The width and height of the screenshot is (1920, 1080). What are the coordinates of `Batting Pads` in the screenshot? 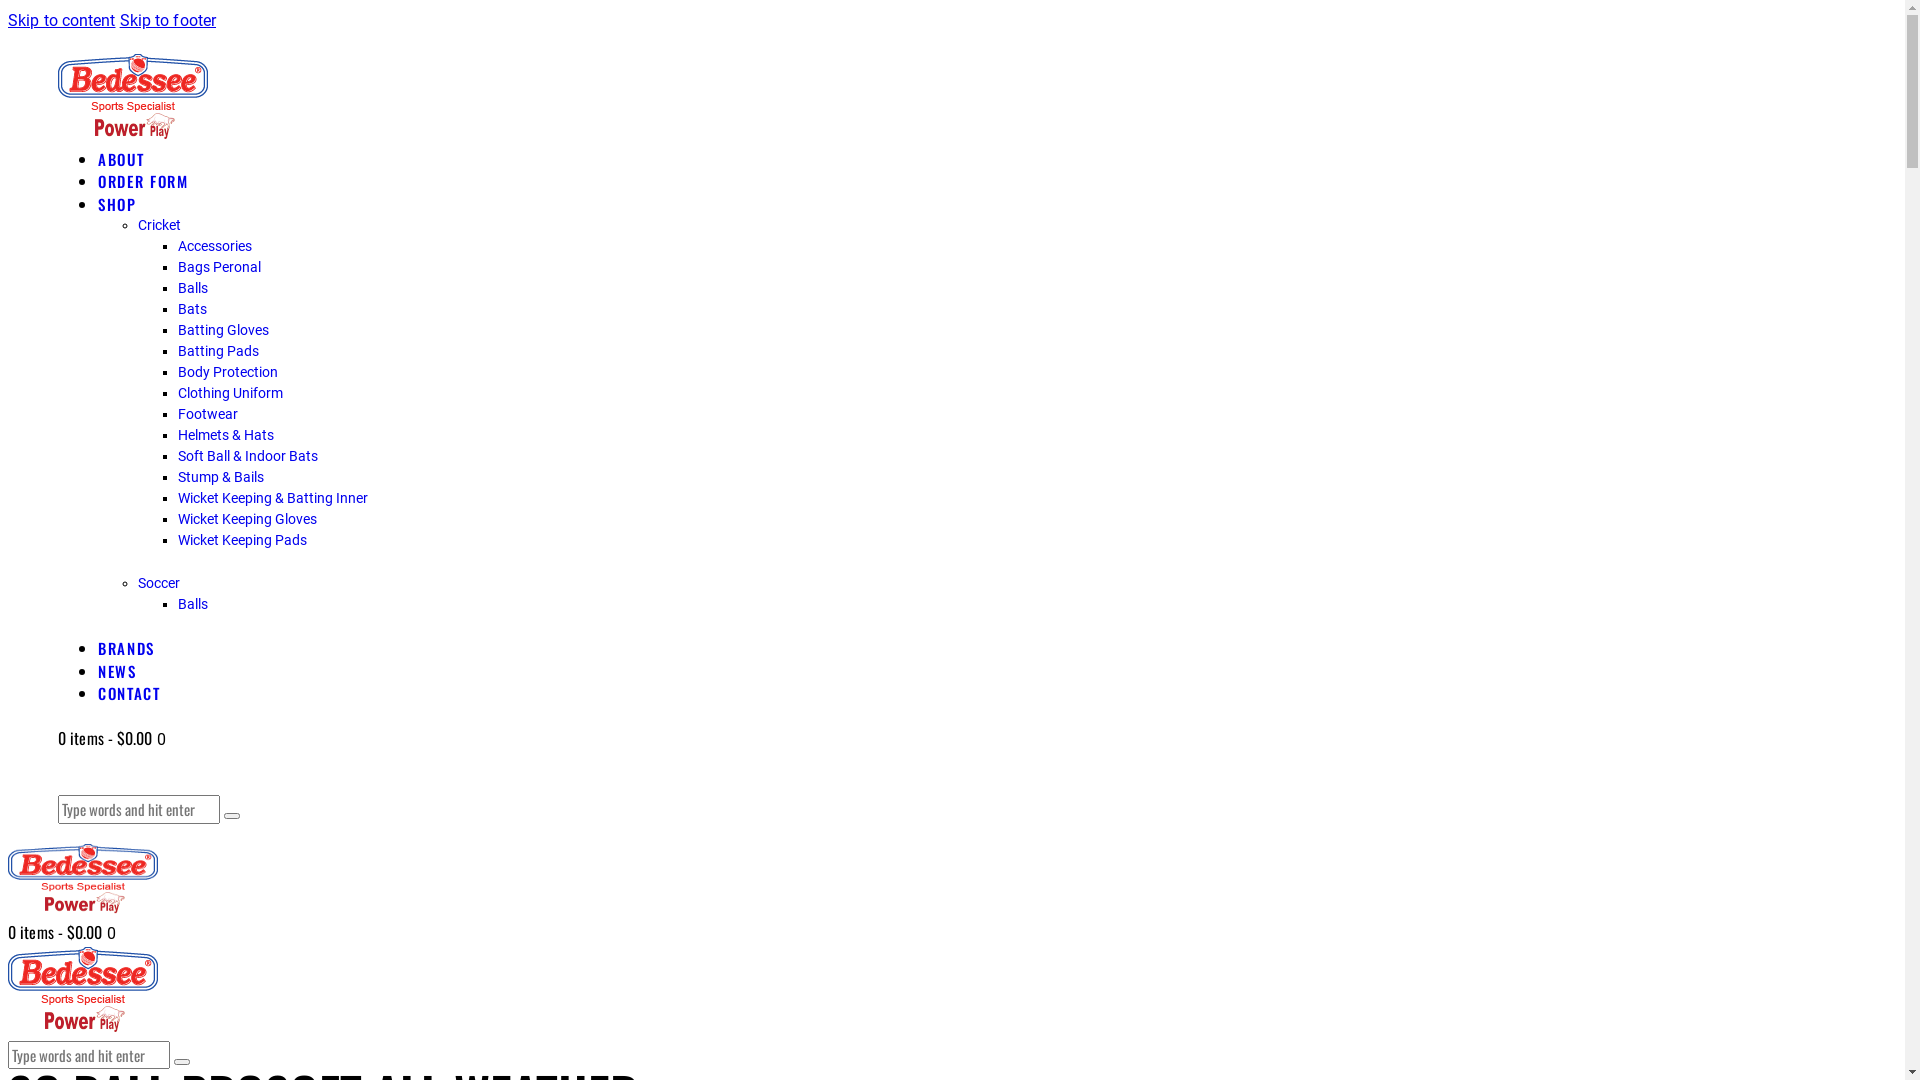 It's located at (218, 351).